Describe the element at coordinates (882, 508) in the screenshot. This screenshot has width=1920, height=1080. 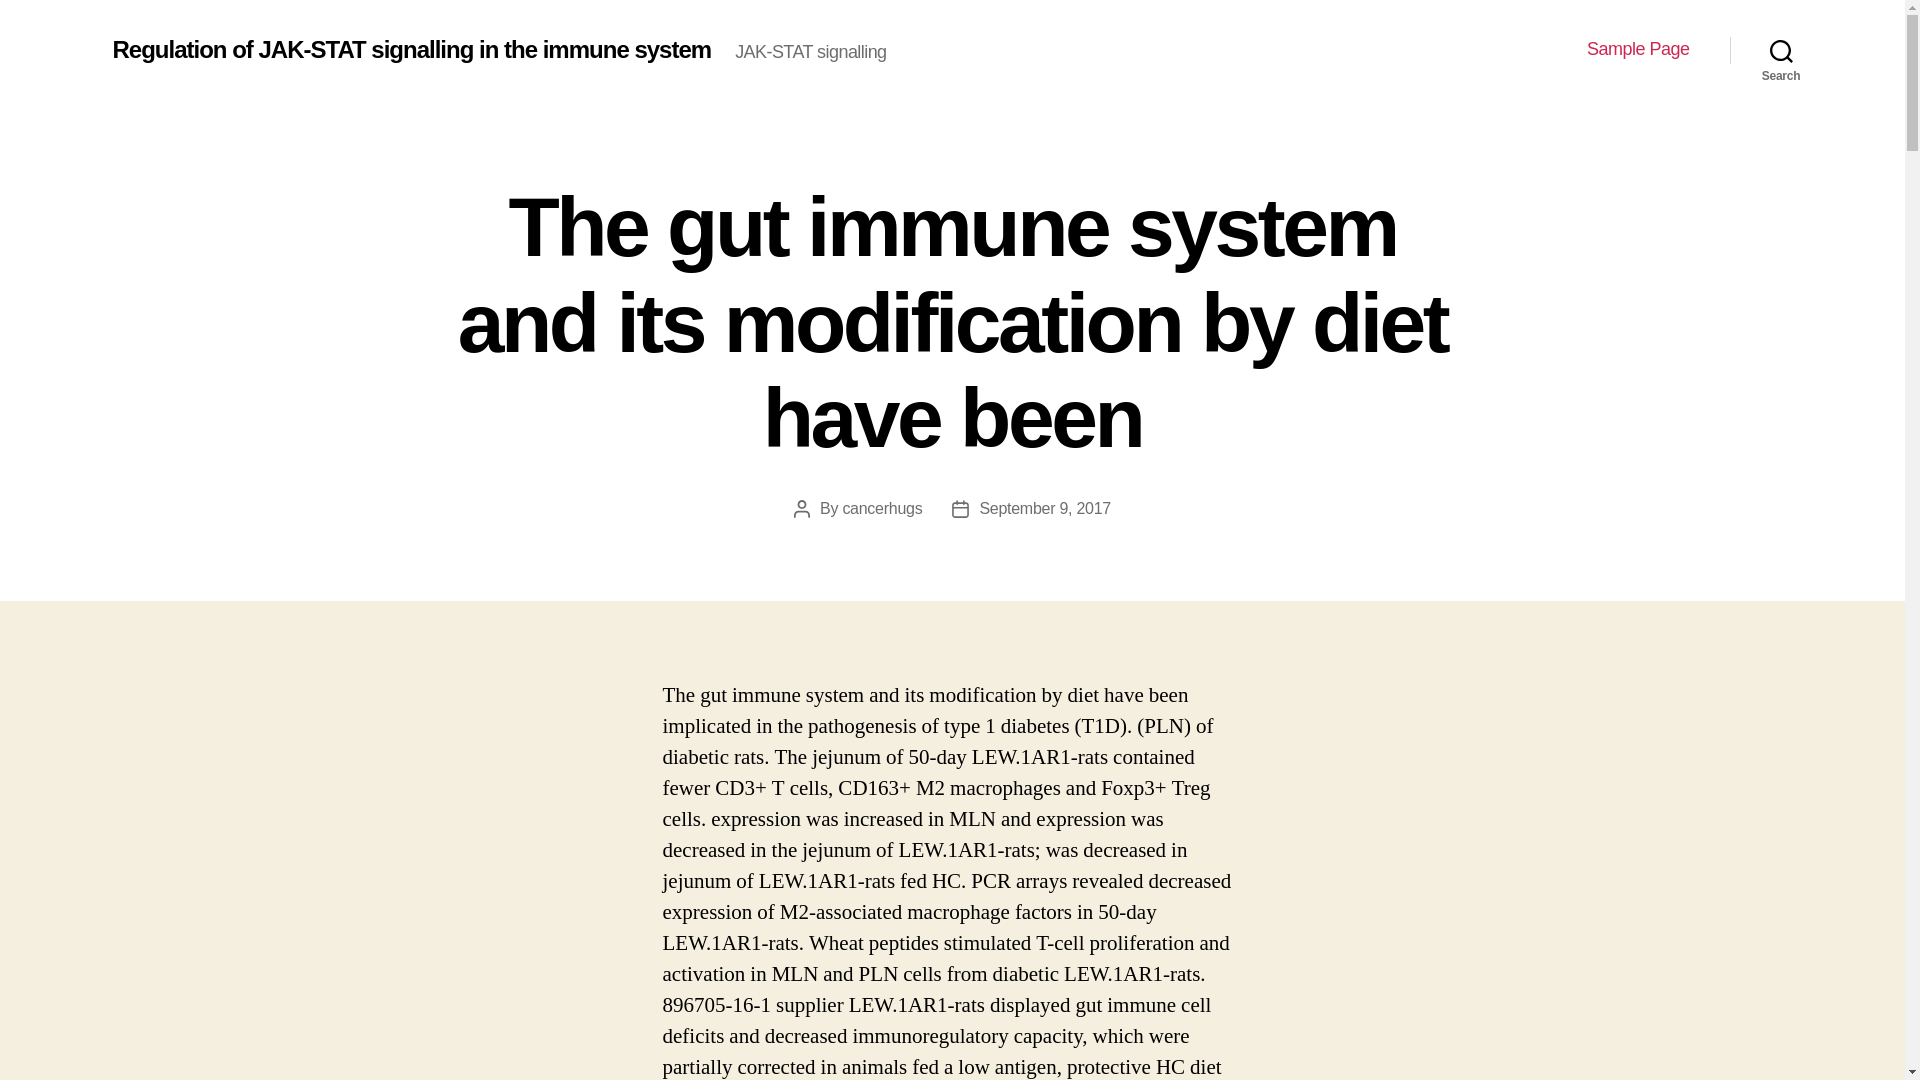
I see `cancerhugs` at that location.